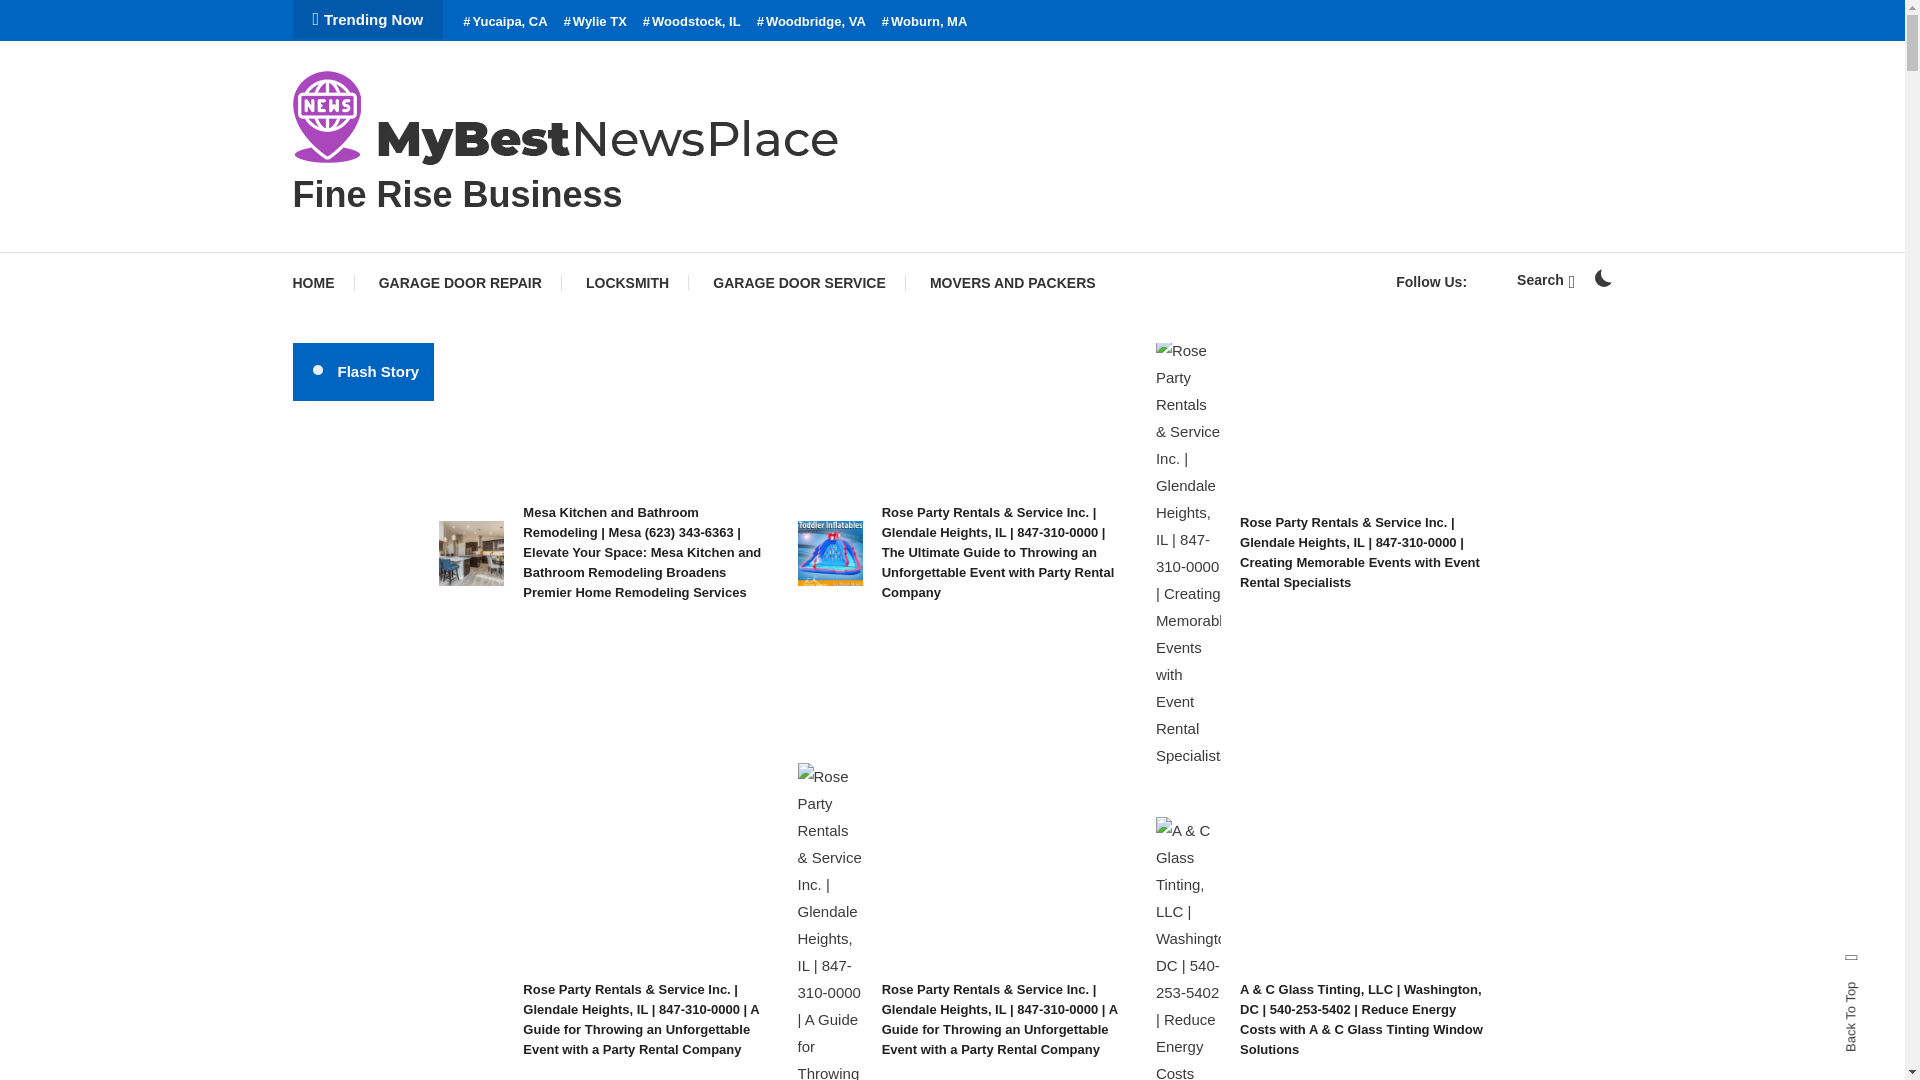 The width and height of the screenshot is (1920, 1080). I want to click on Woodbridge, VA, so click(810, 22).